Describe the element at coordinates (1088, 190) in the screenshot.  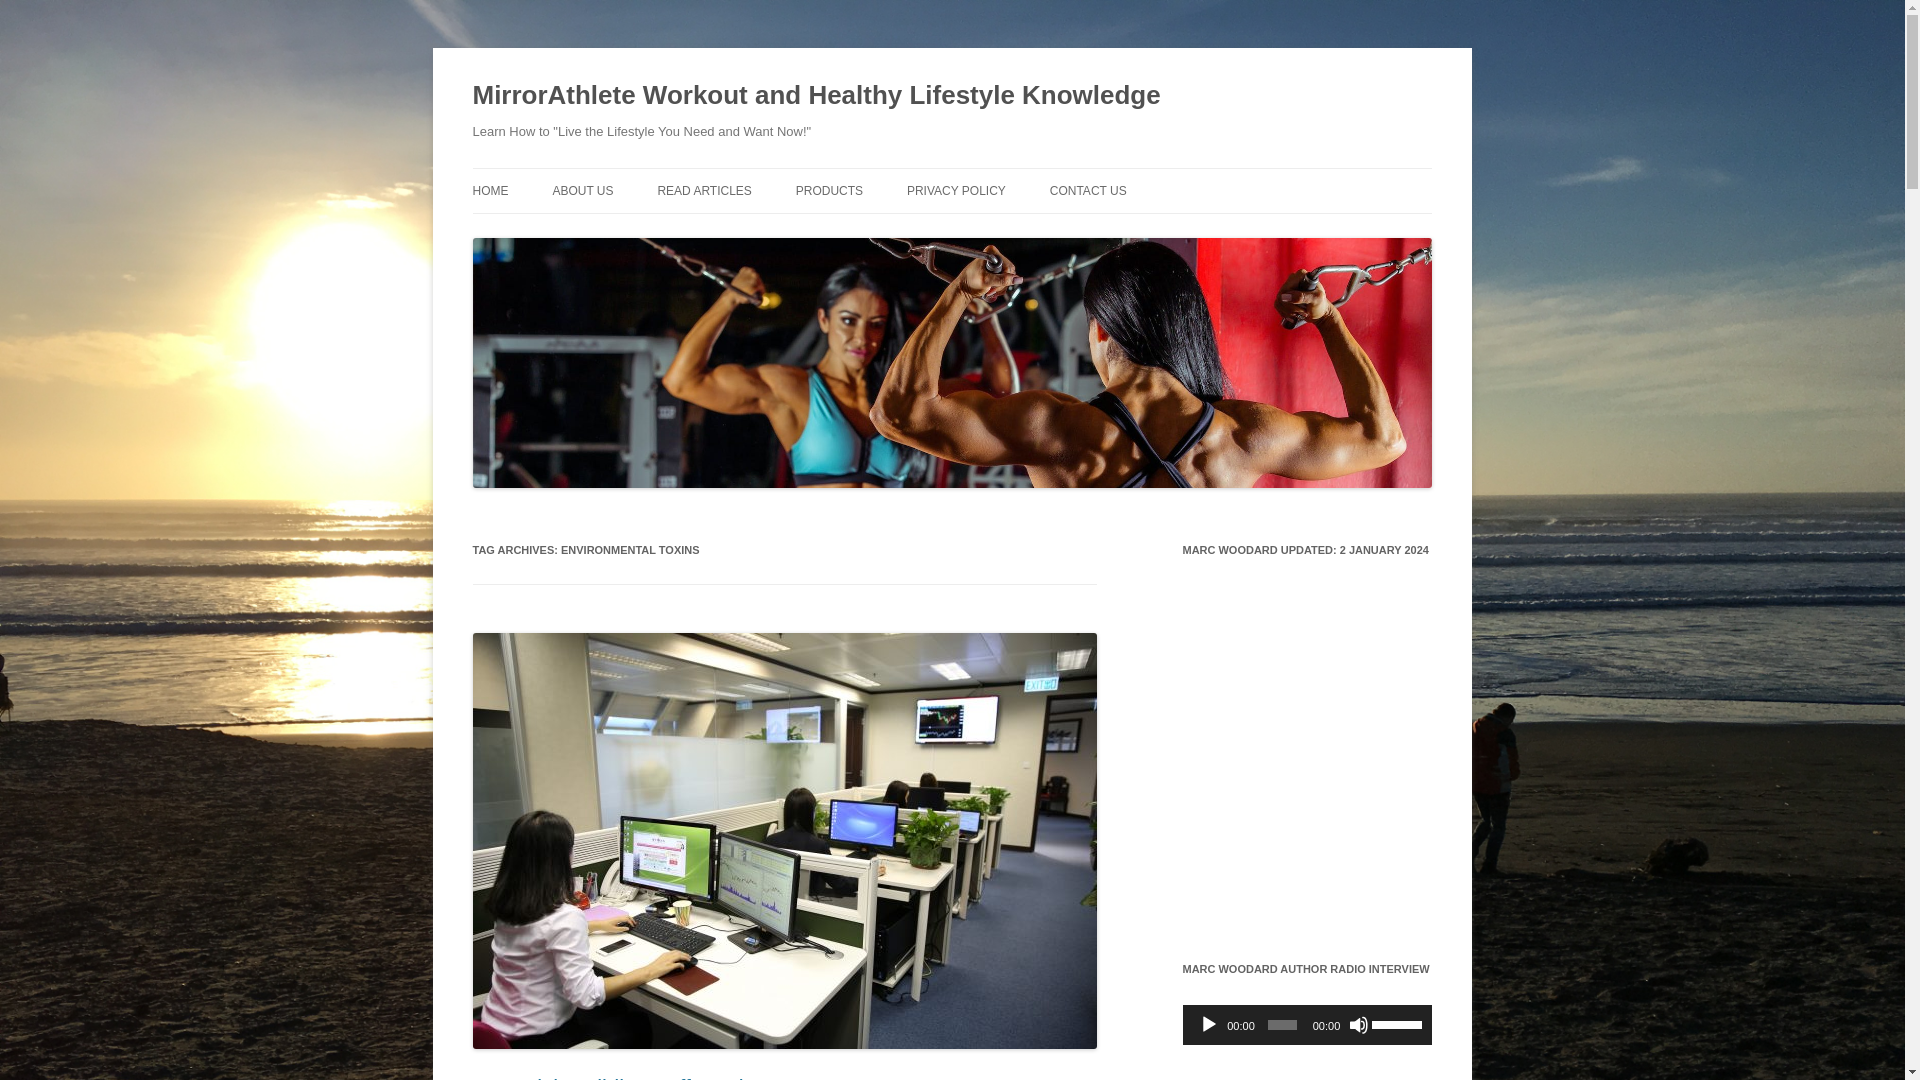
I see `CONTACT US` at that location.